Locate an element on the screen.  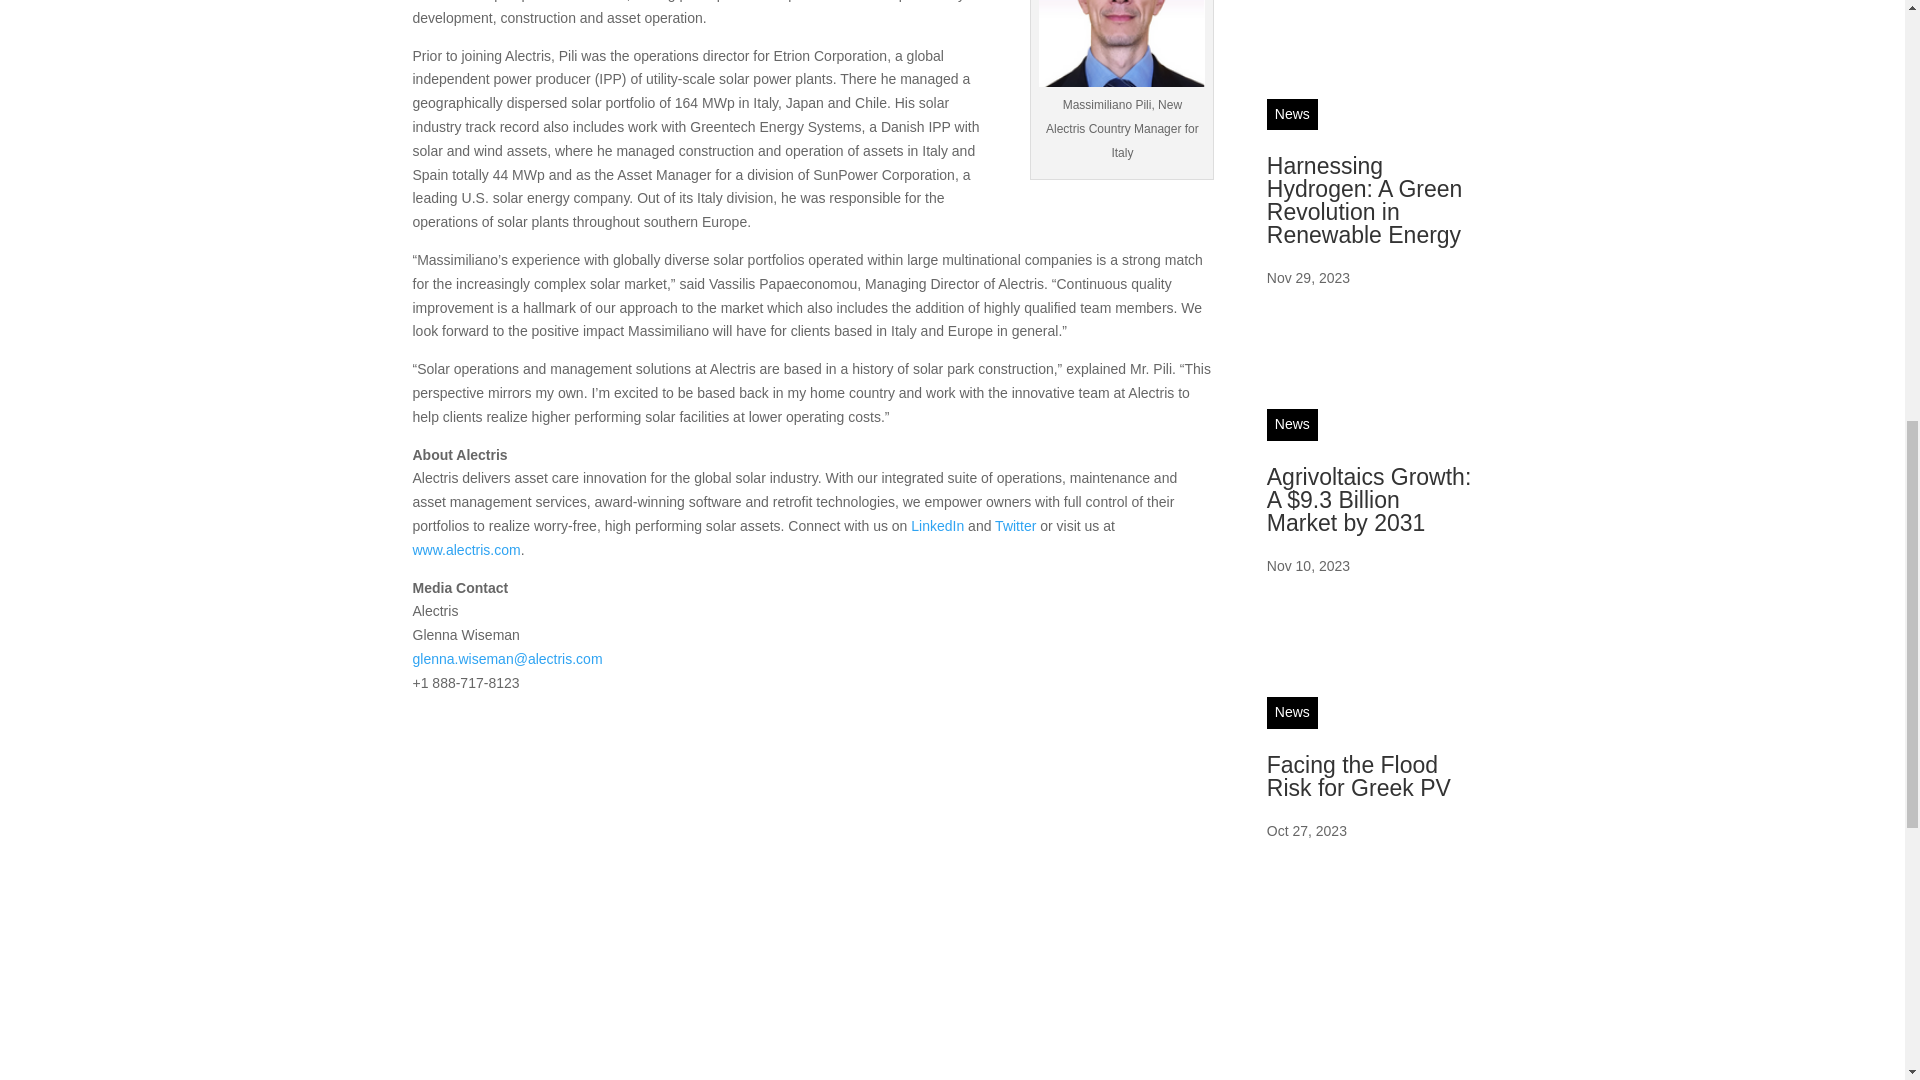
LinkedIn is located at coordinates (936, 526).